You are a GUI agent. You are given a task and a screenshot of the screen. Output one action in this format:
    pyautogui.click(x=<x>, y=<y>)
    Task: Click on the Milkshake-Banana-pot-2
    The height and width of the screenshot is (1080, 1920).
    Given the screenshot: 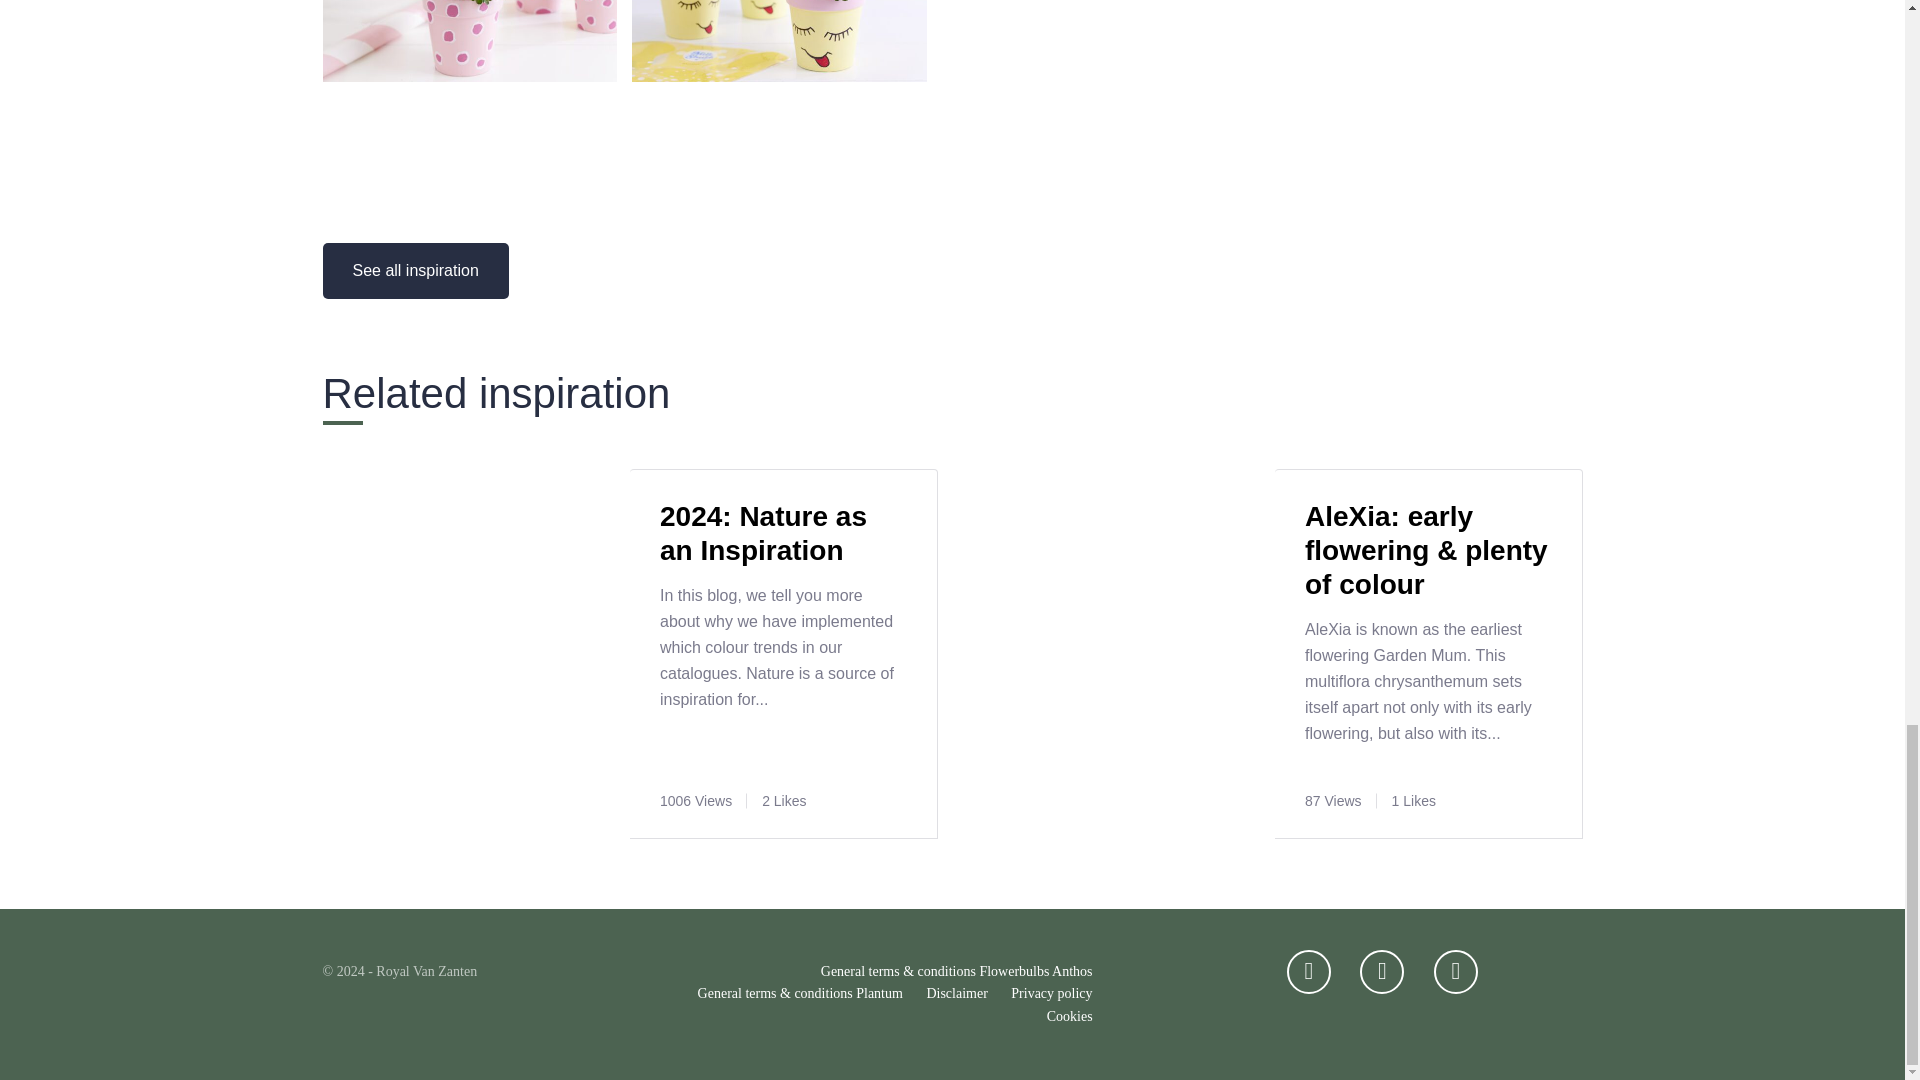 What is the action you would take?
    pyautogui.click(x=779, y=76)
    